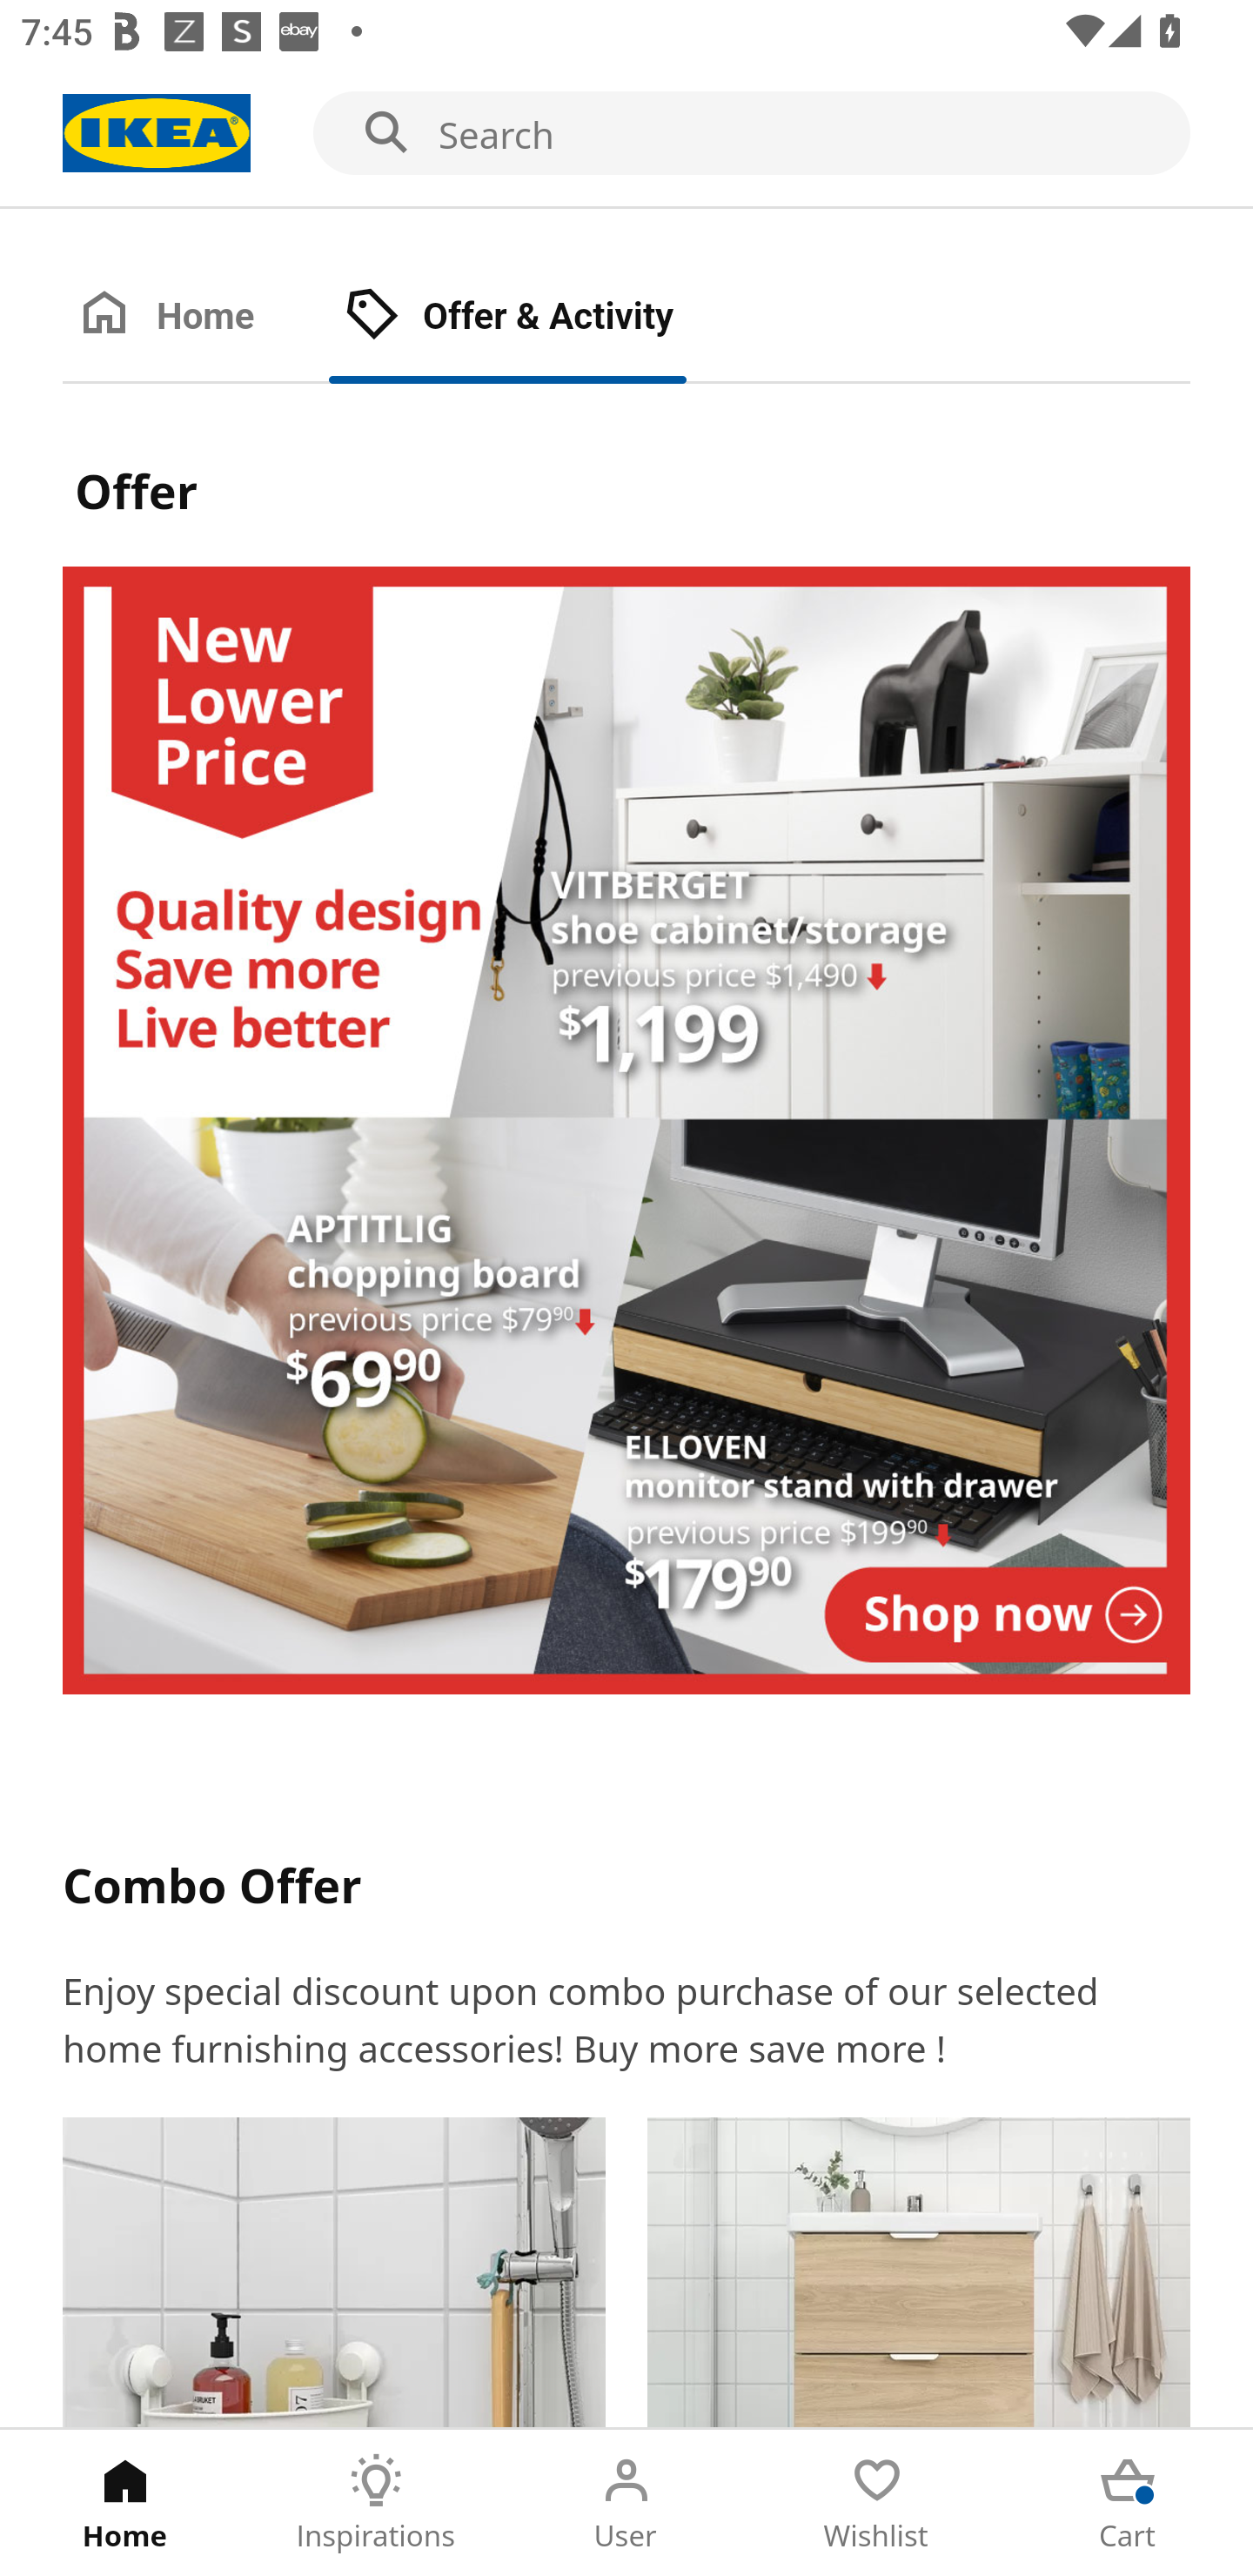 The height and width of the screenshot is (2576, 1253). What do you see at coordinates (125, 2503) in the screenshot?
I see `Home
Tab 1 of 5` at bounding box center [125, 2503].